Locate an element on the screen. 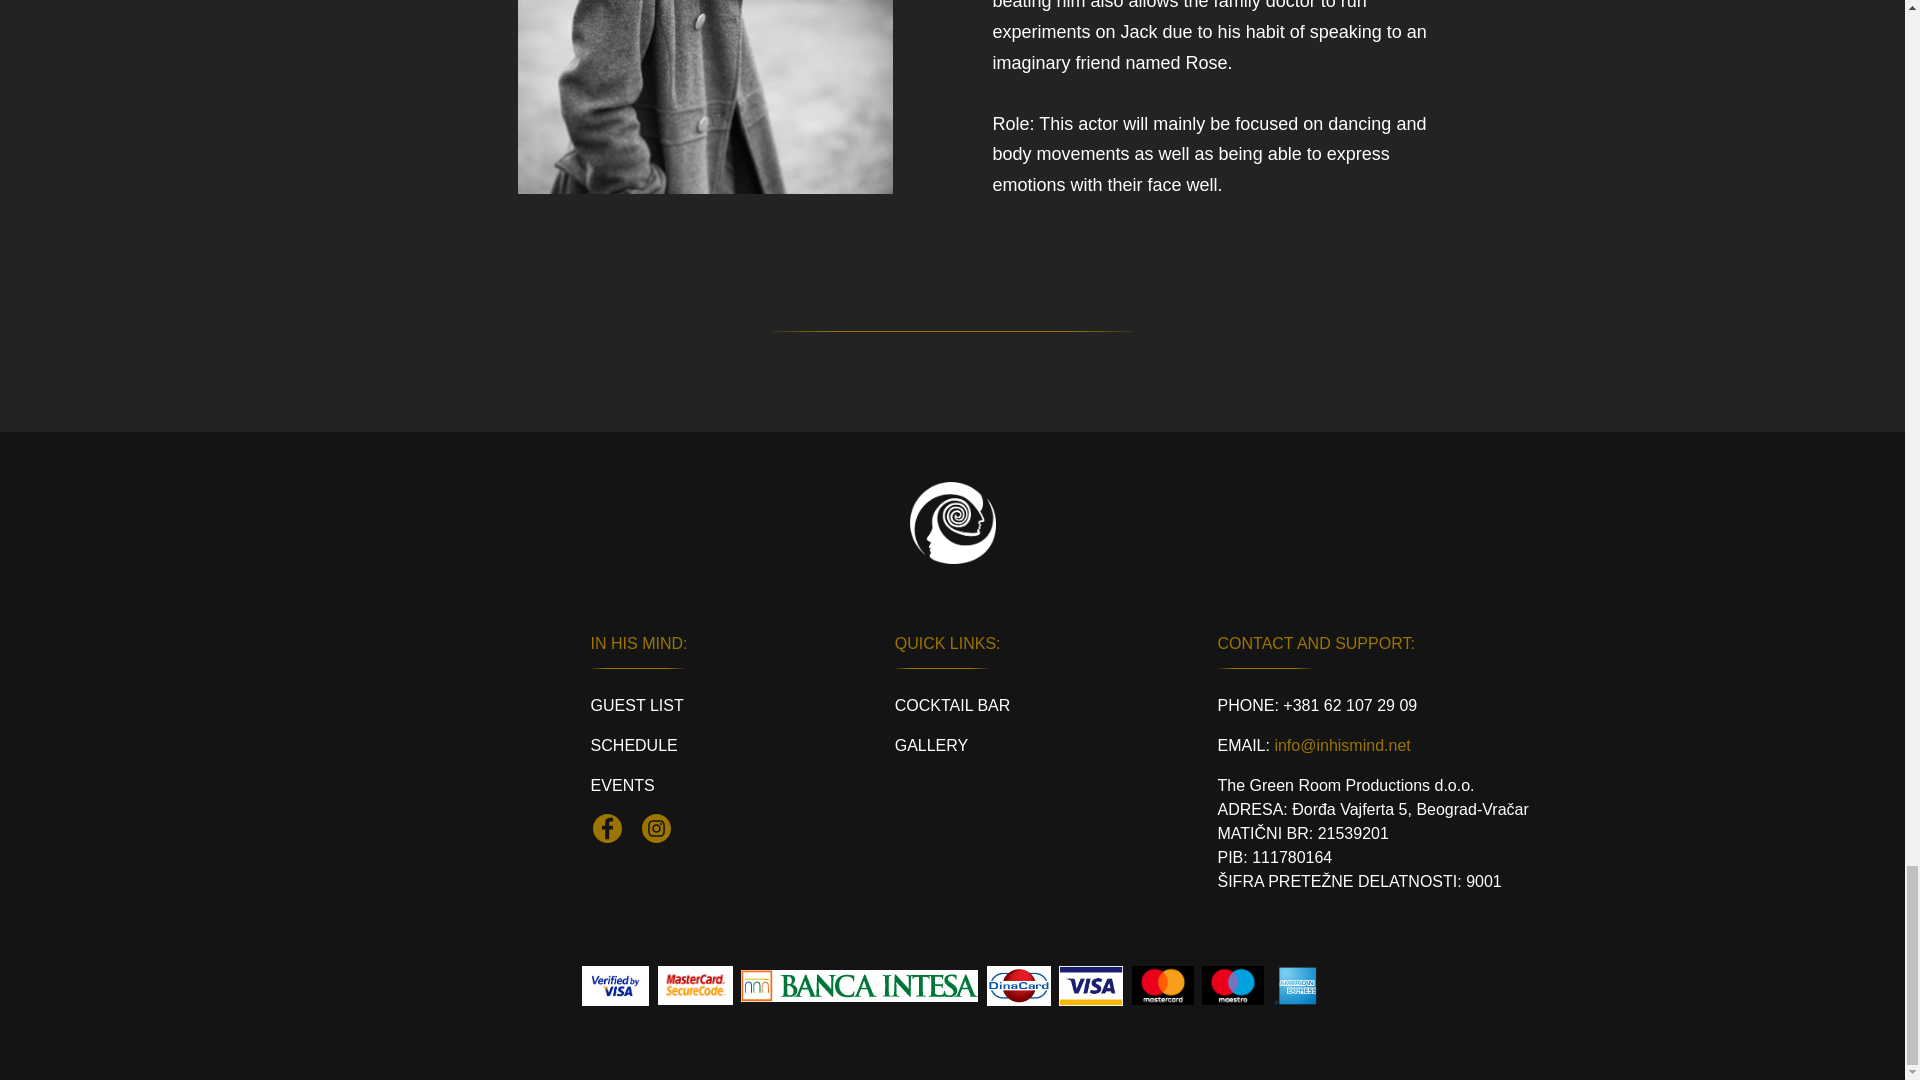  GUEST LIST is located at coordinates (637, 704).